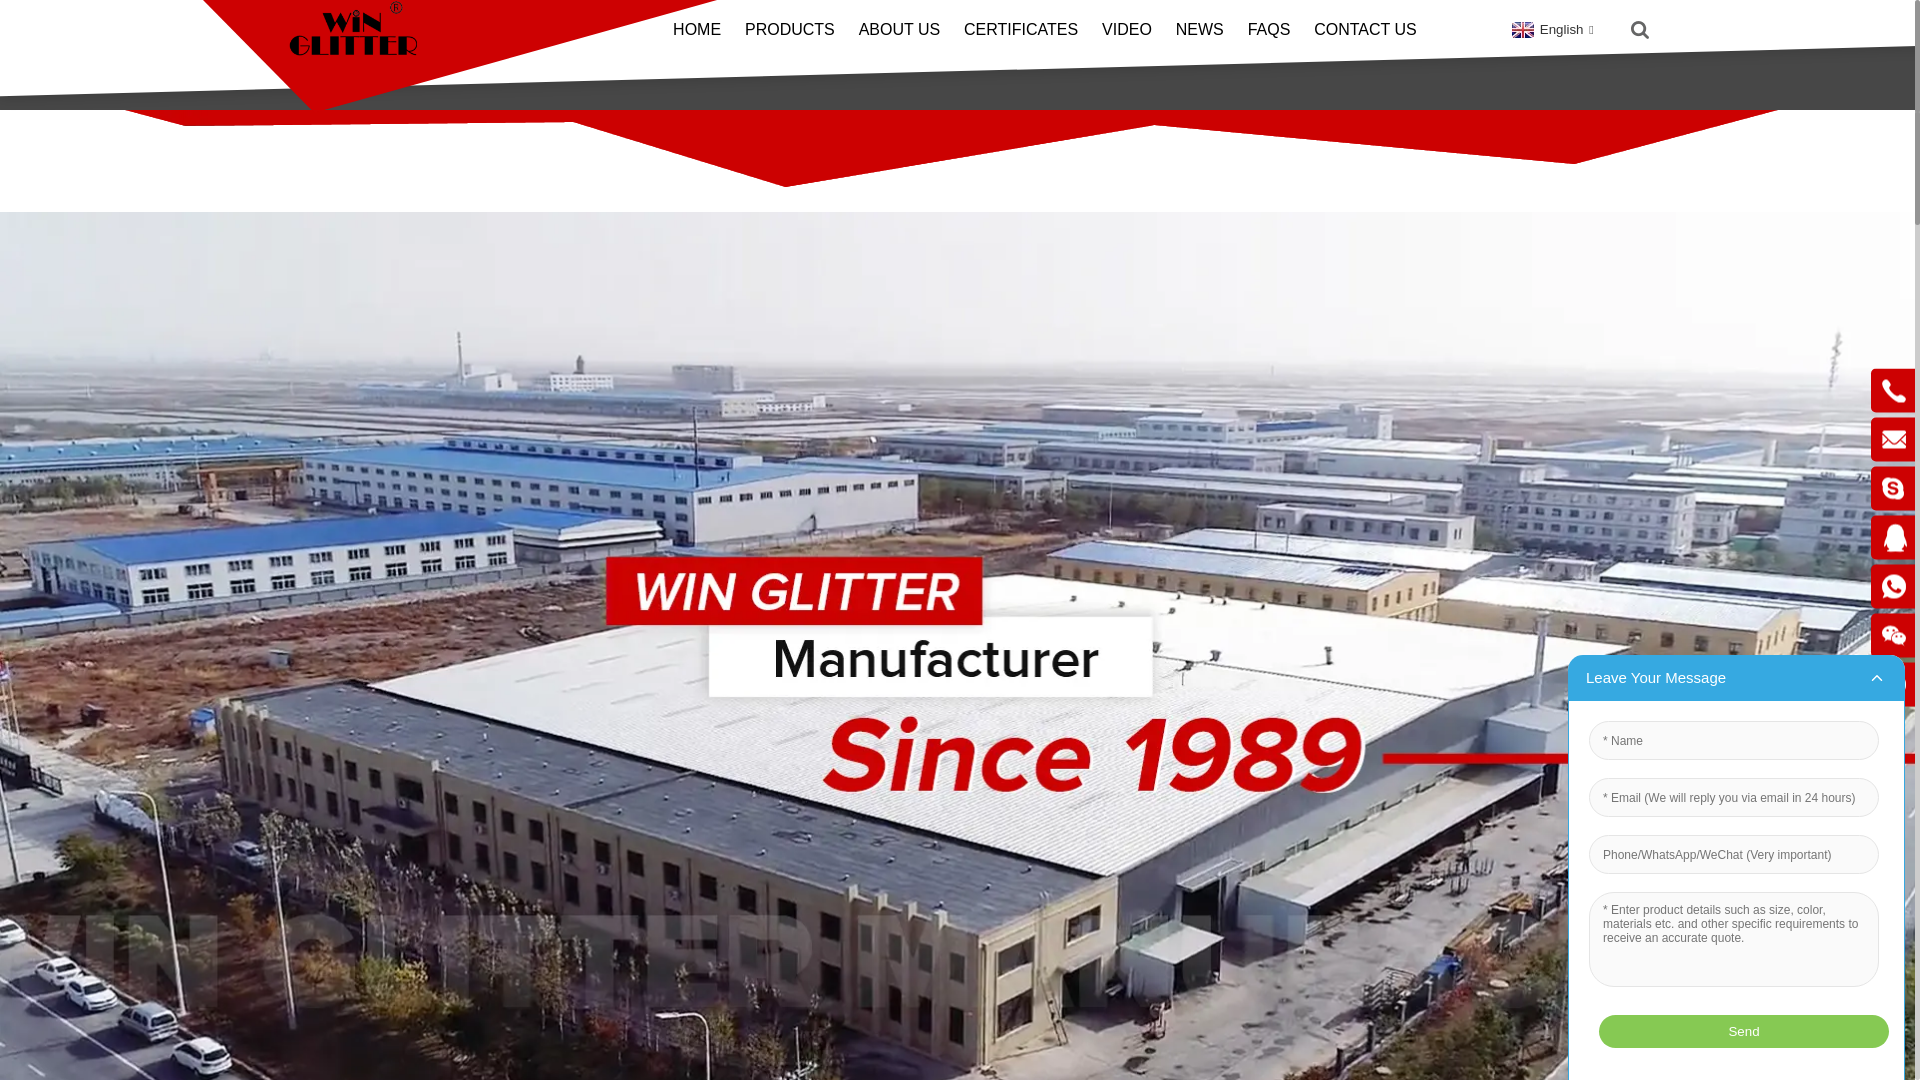 This screenshot has width=1920, height=1080. I want to click on English, so click(1550, 28).